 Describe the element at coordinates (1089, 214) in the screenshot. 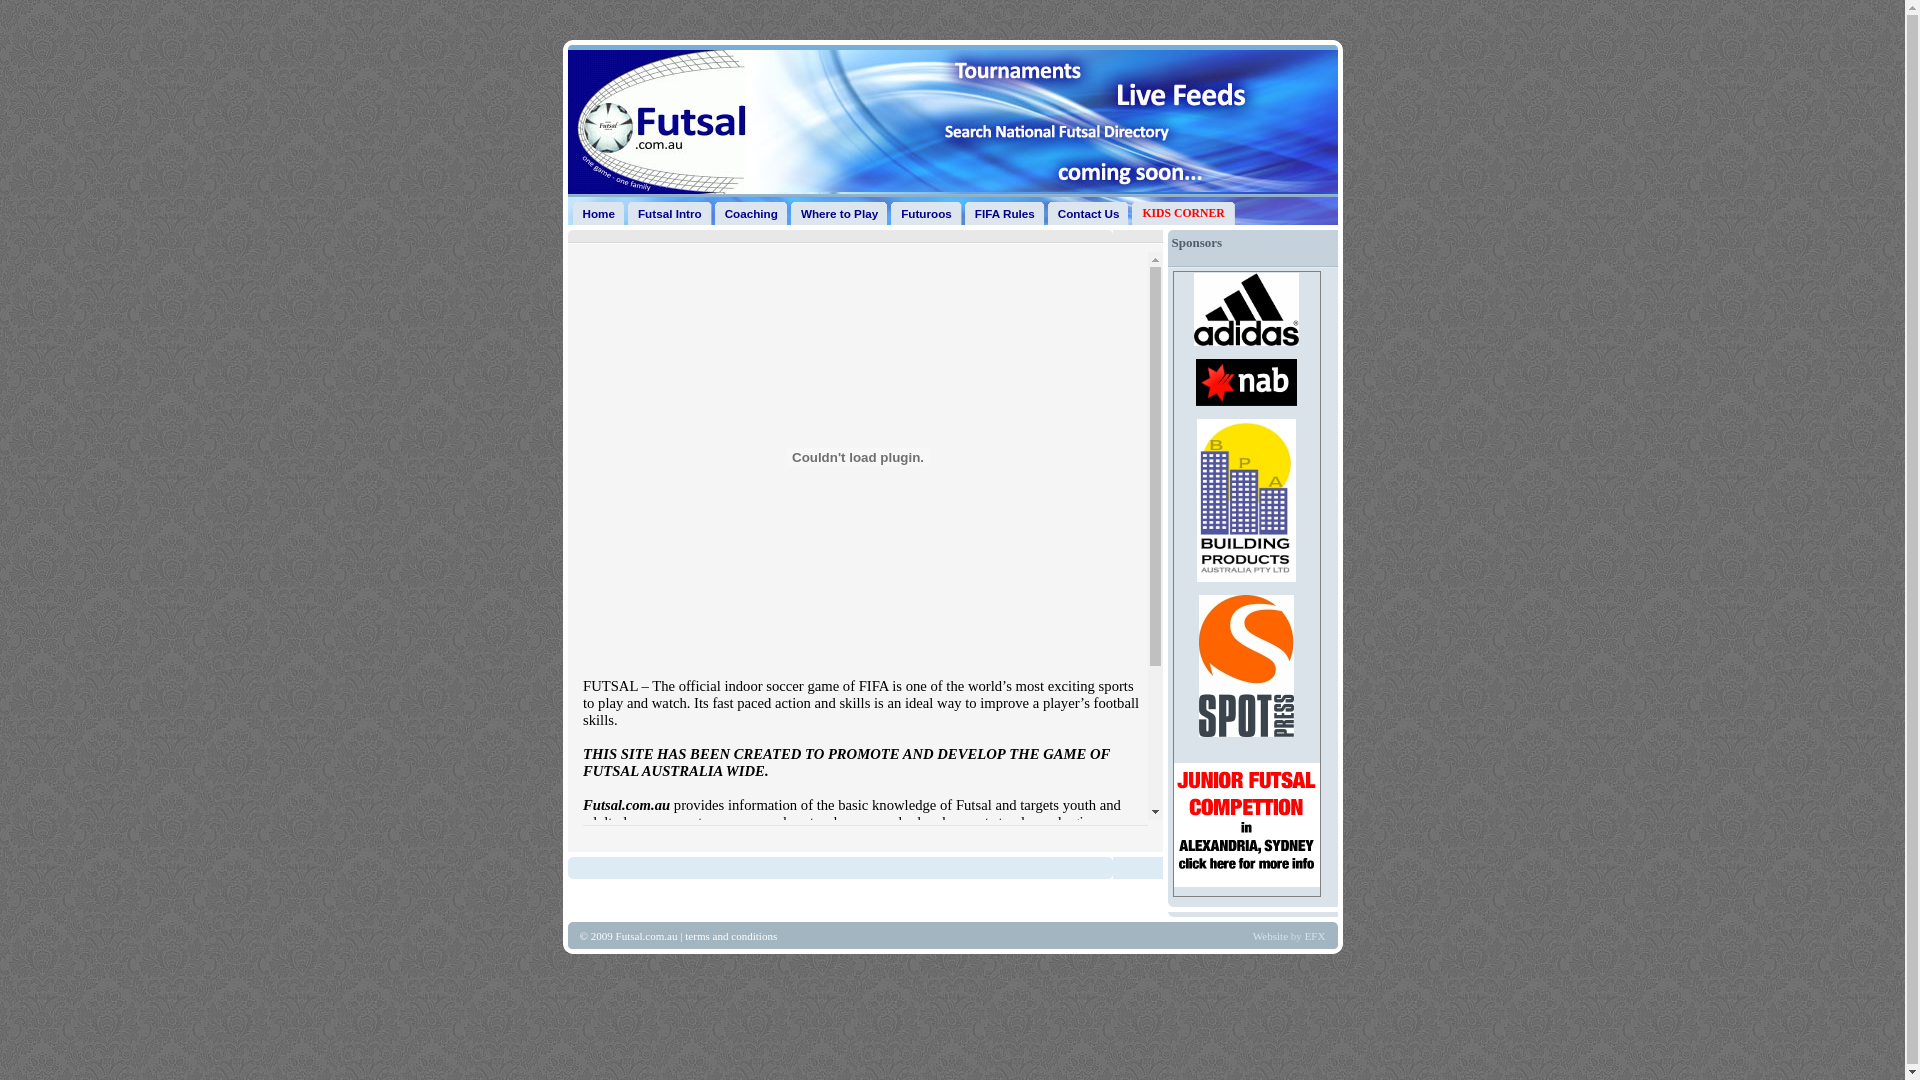

I see `Contact Us` at that location.